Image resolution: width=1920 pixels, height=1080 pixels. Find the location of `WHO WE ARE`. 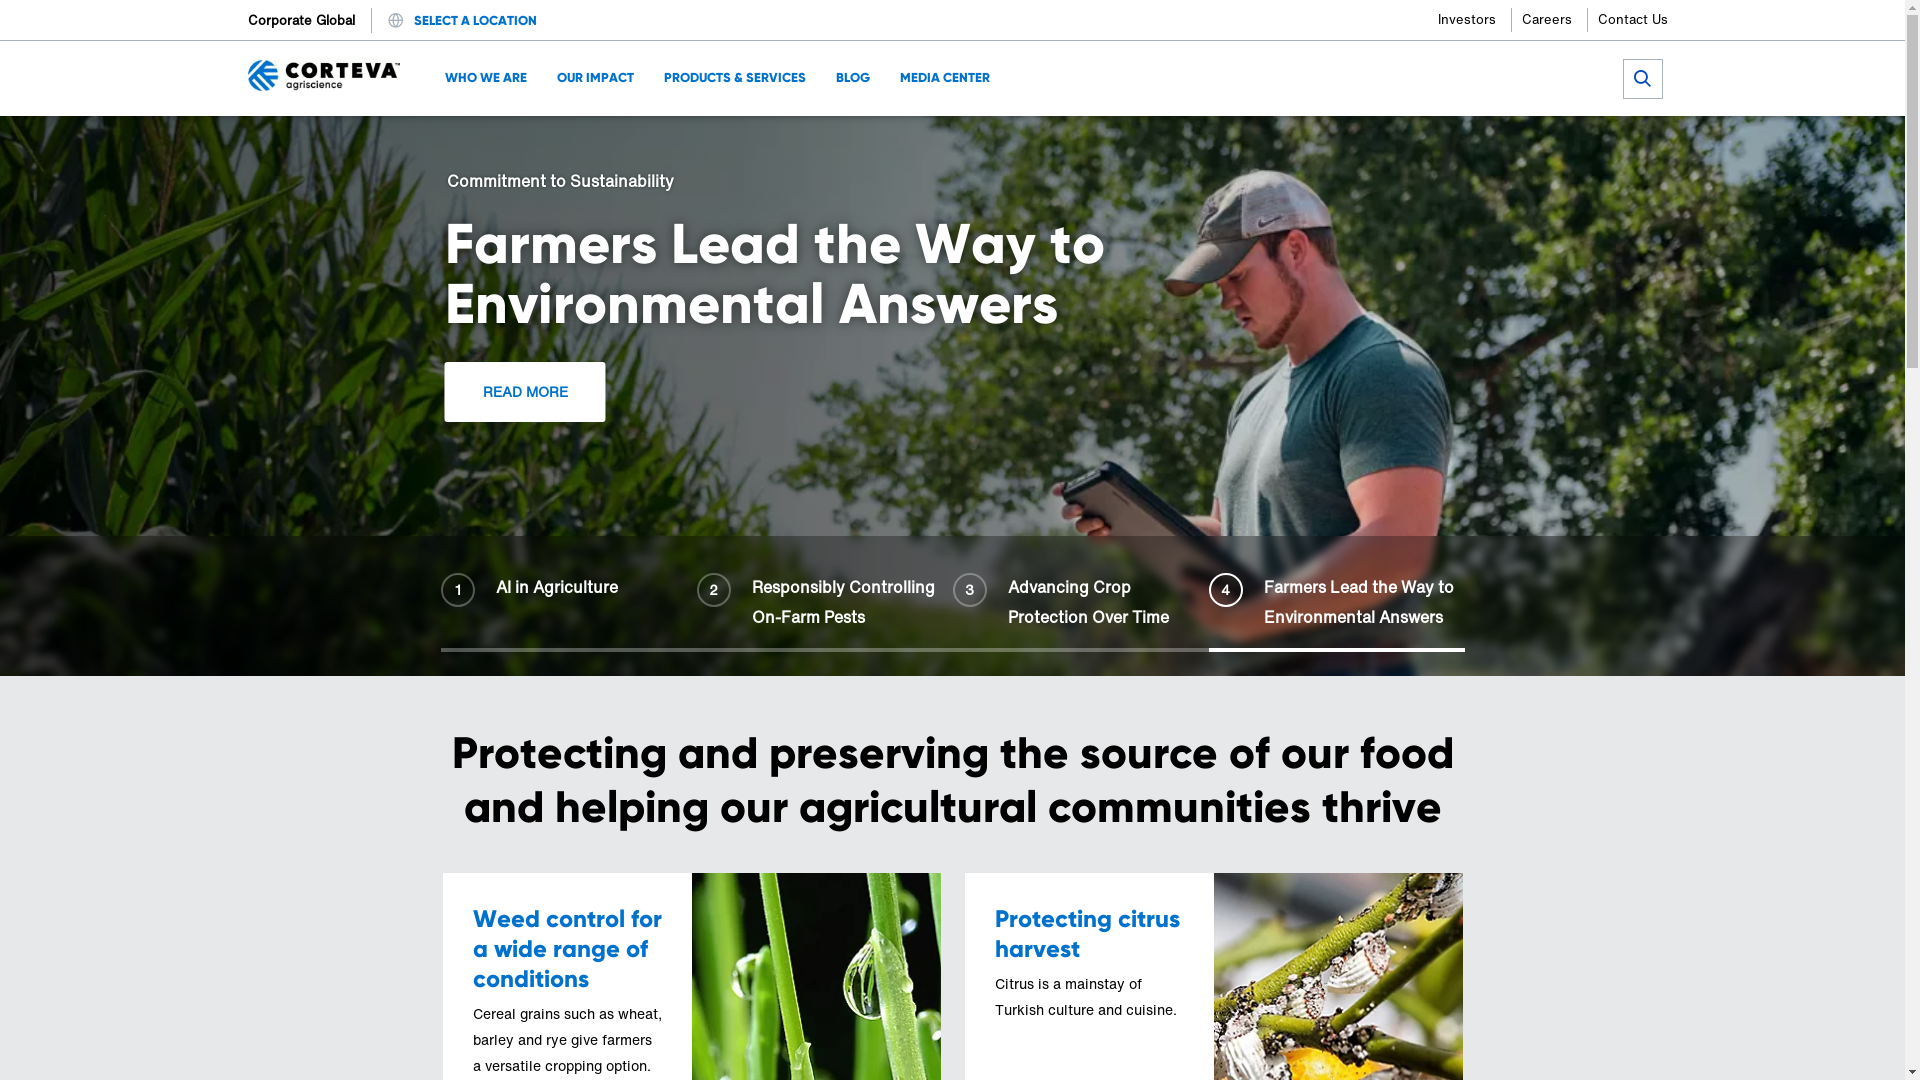

WHO WE ARE is located at coordinates (486, 78).